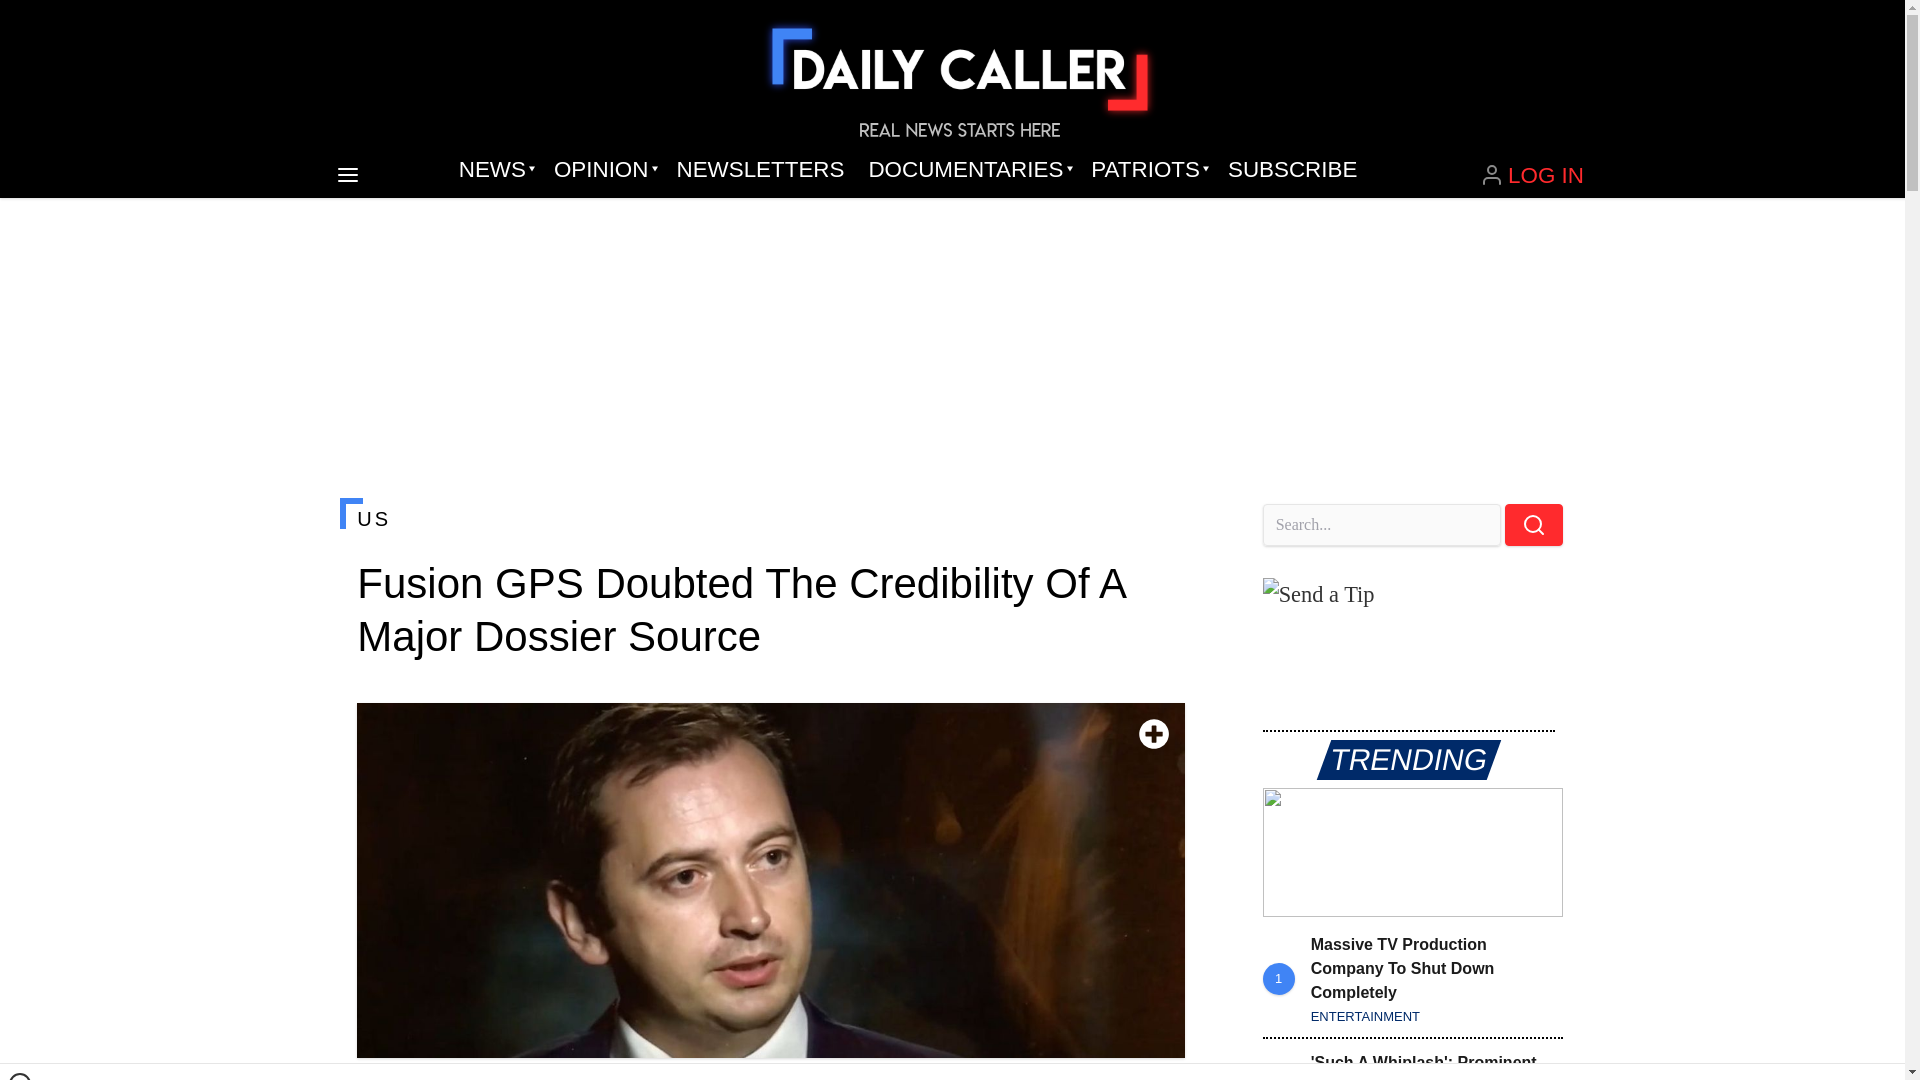 Image resolution: width=1920 pixels, height=1080 pixels. What do you see at coordinates (602, 170) in the screenshot?
I see `OPINION` at bounding box center [602, 170].